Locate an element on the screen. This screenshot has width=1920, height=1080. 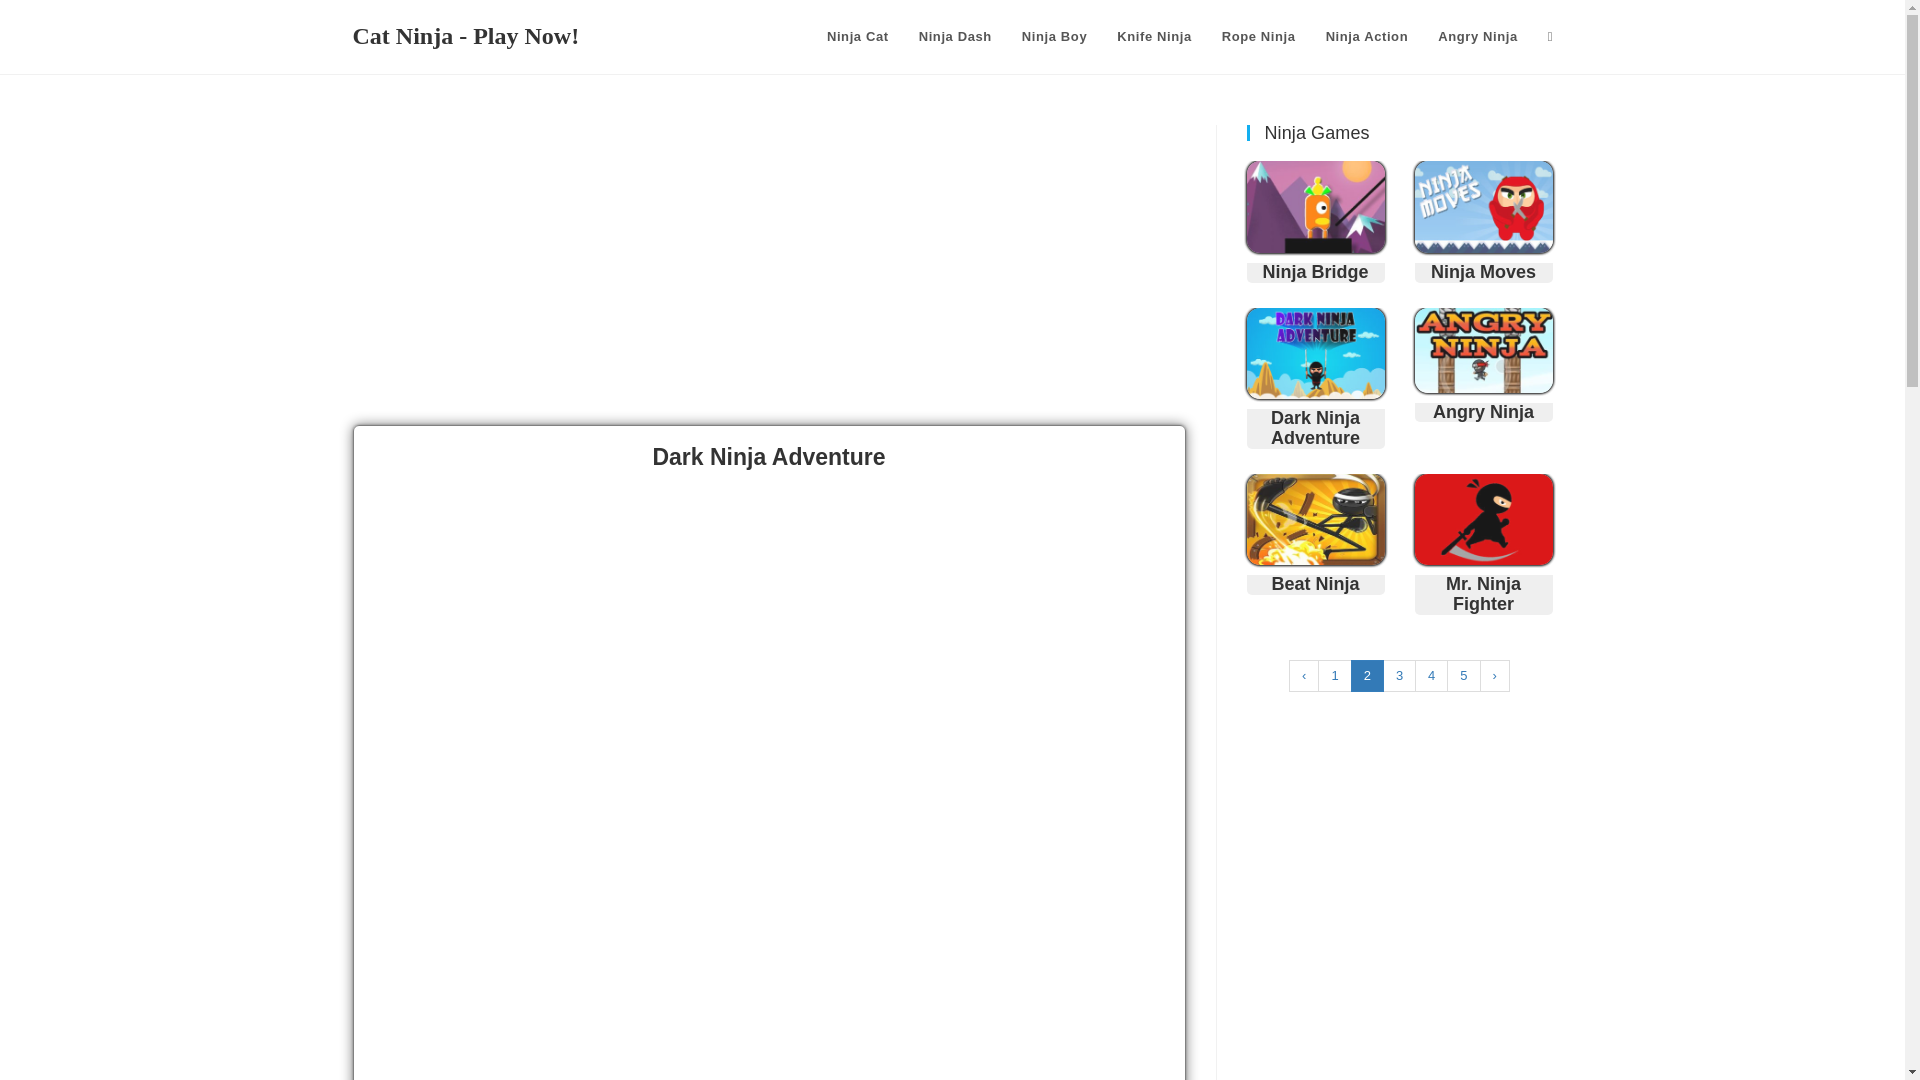
Knife Ninja is located at coordinates (1154, 37).